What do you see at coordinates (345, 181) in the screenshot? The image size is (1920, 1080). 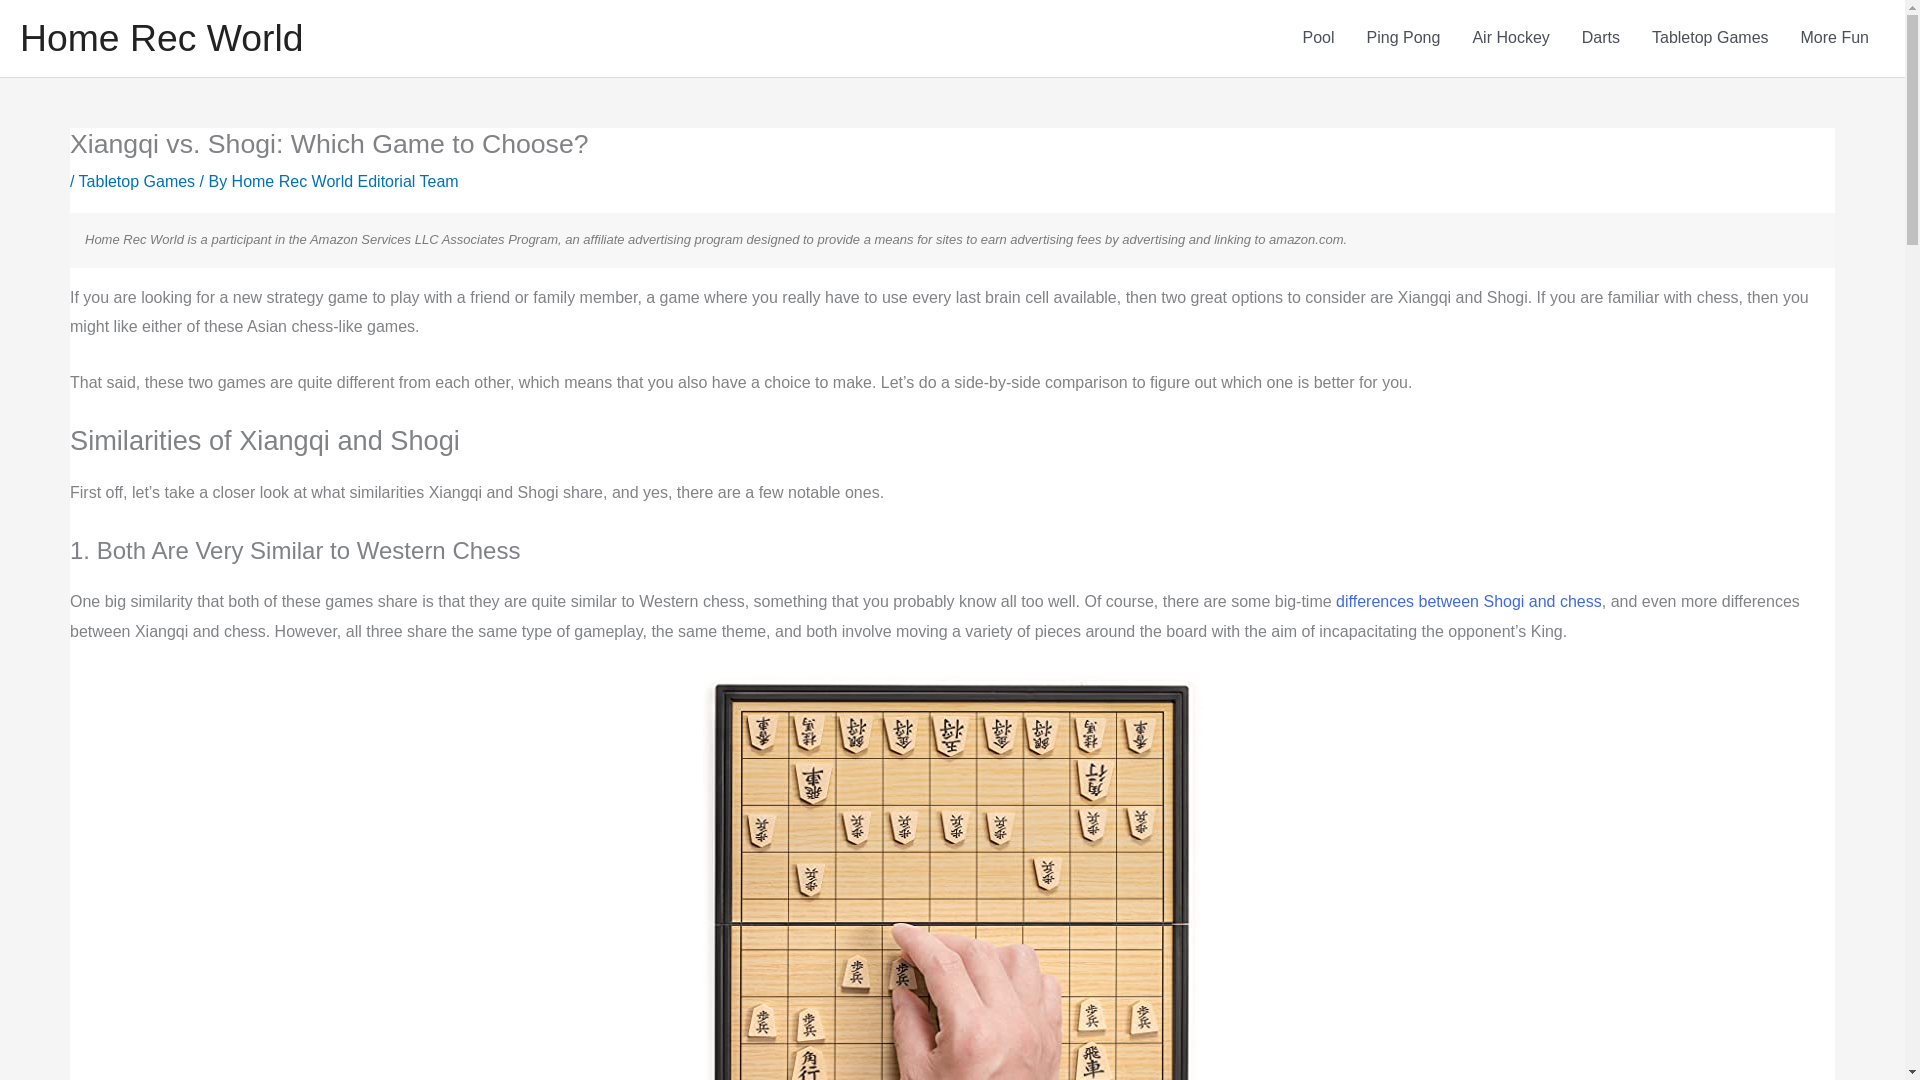 I see `View all posts by Home Rec World Editorial Team` at bounding box center [345, 181].